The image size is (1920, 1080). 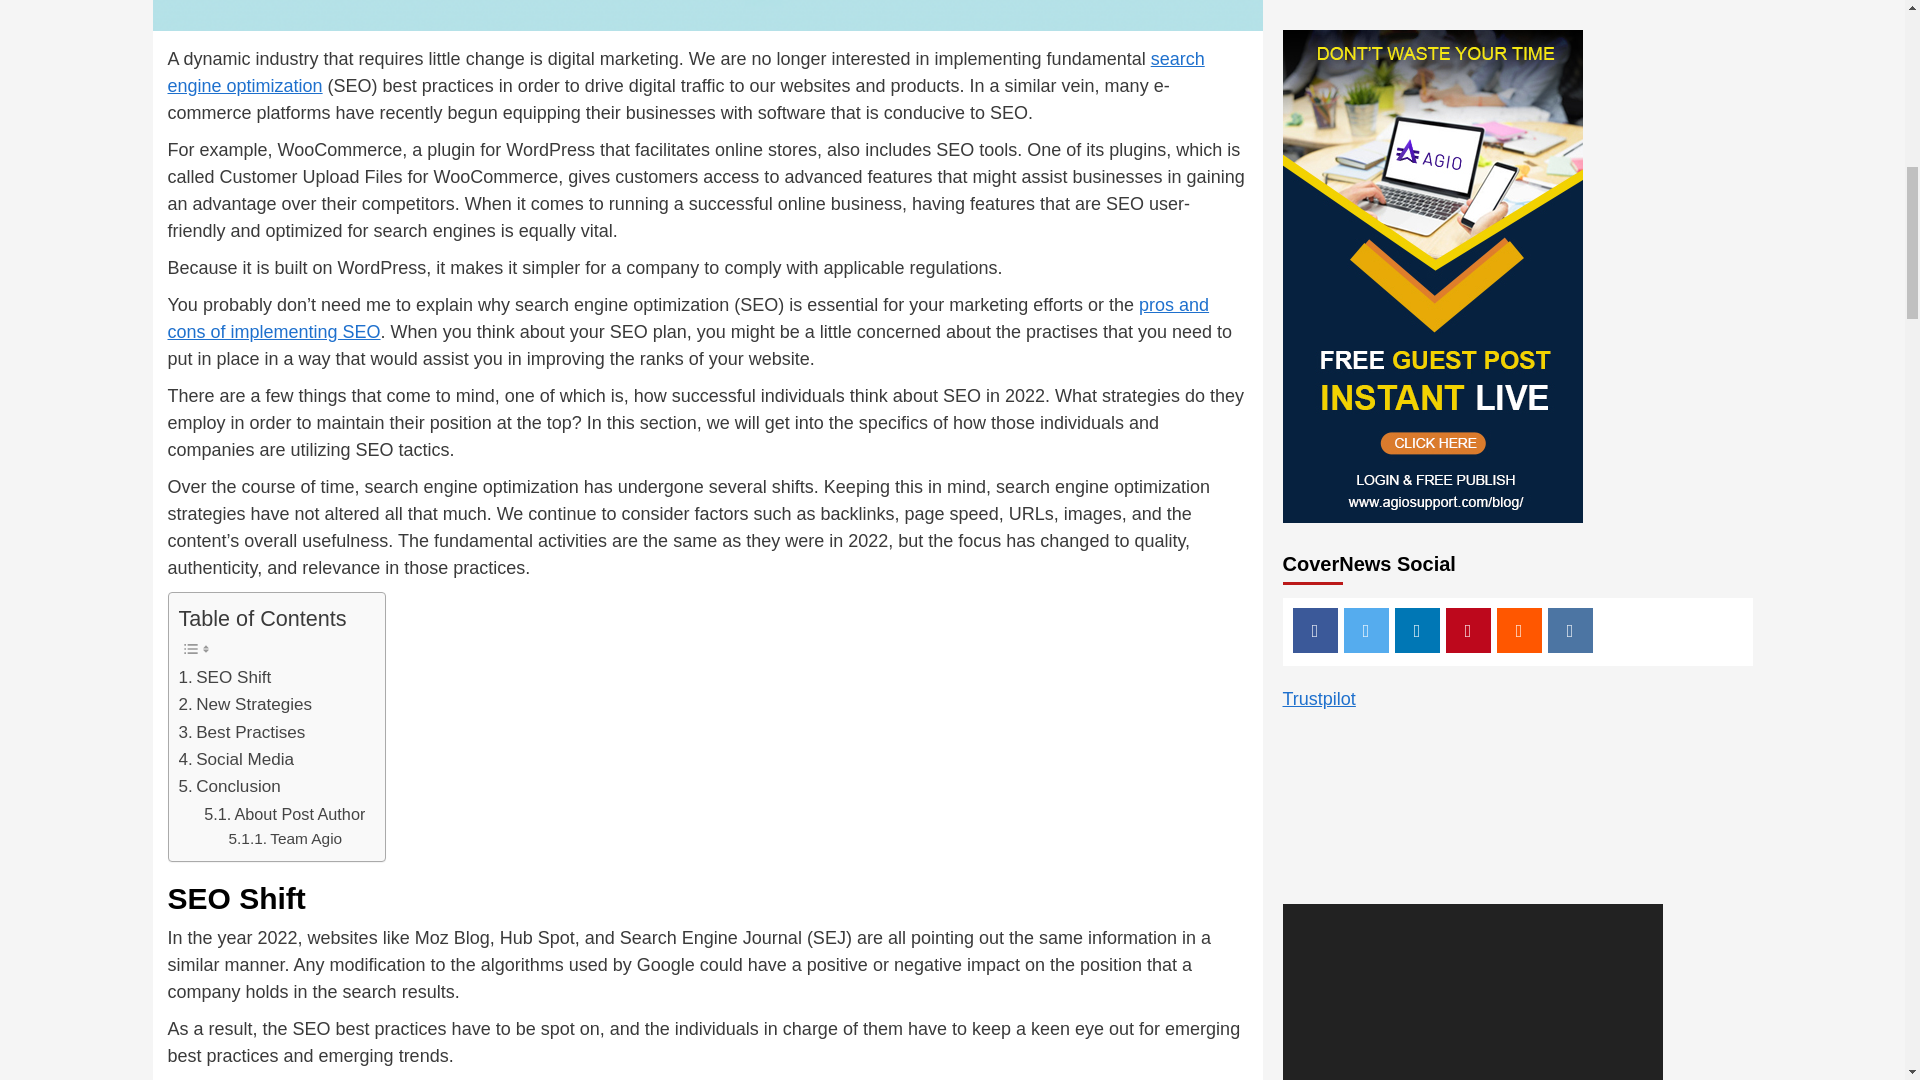 I want to click on Social Media, so click(x=236, y=760).